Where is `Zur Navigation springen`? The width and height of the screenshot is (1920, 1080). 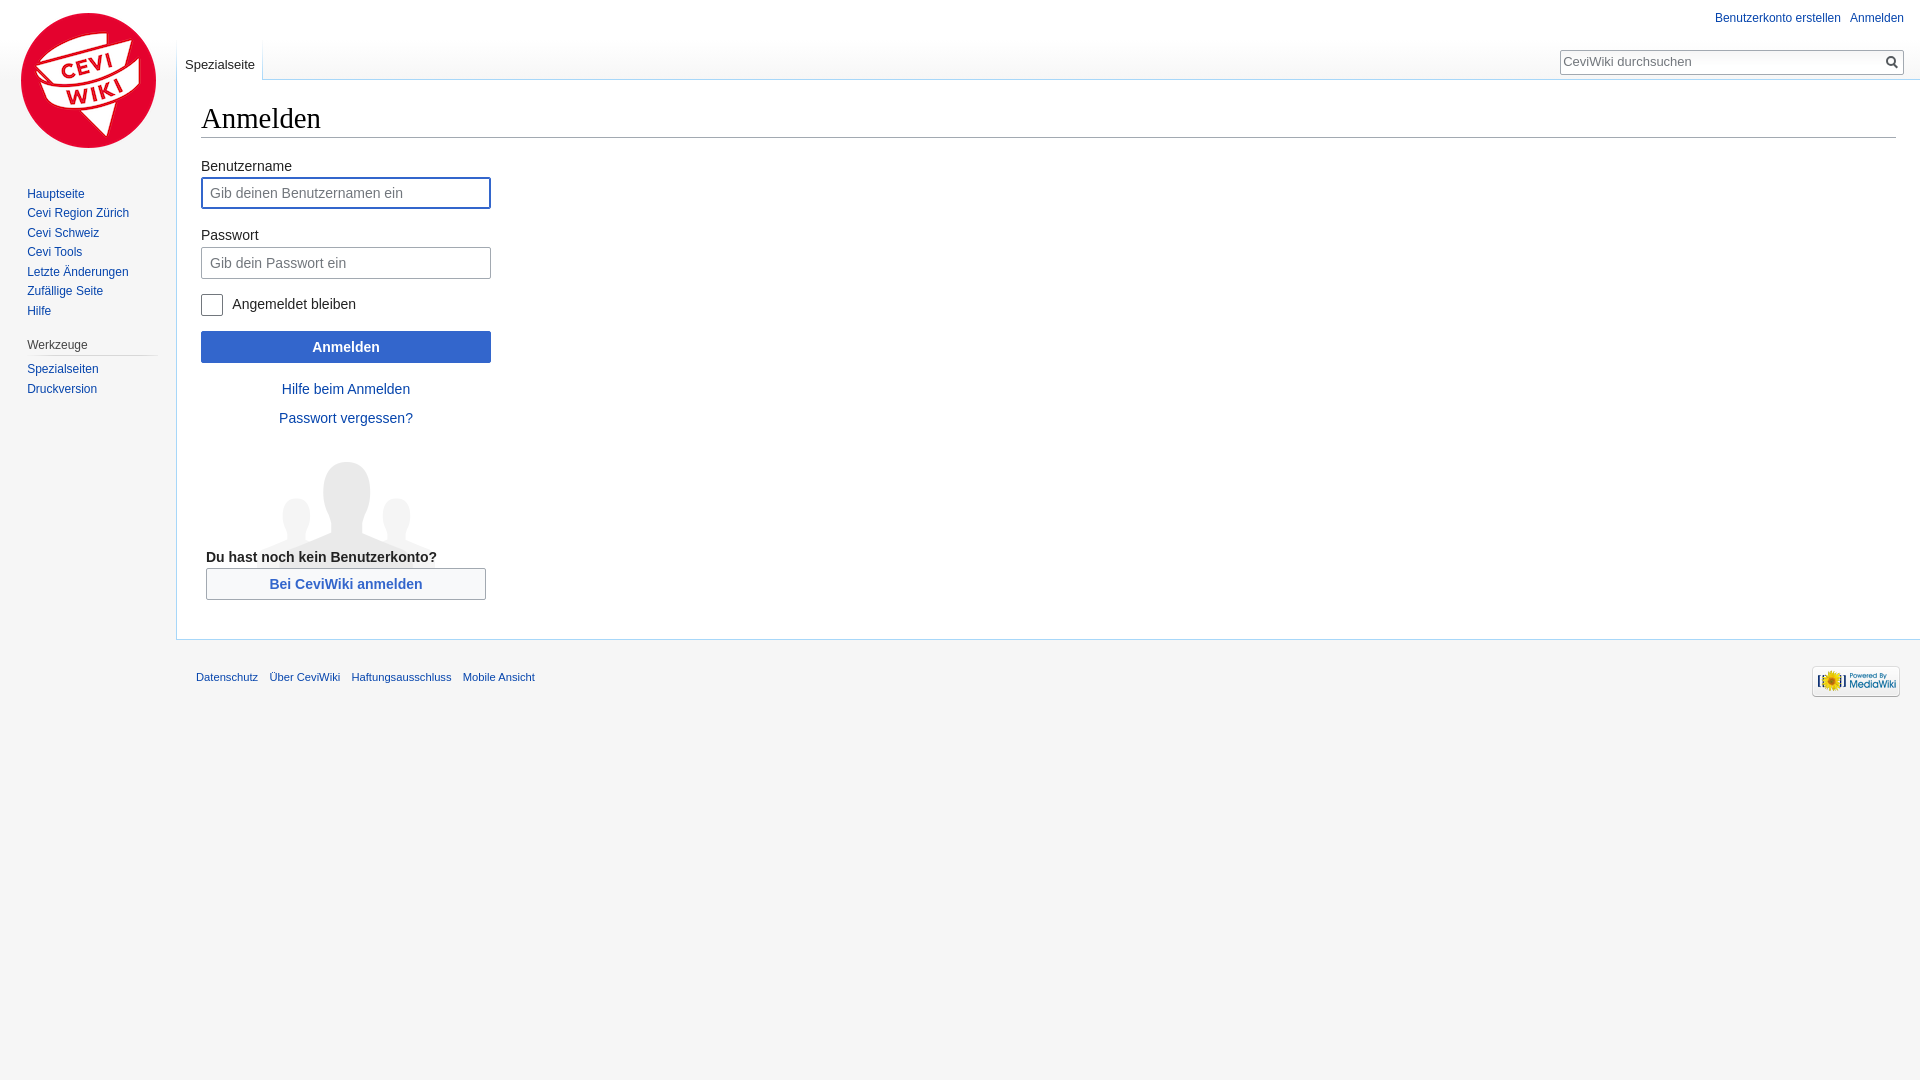
Zur Navigation springen is located at coordinates (200, 154).